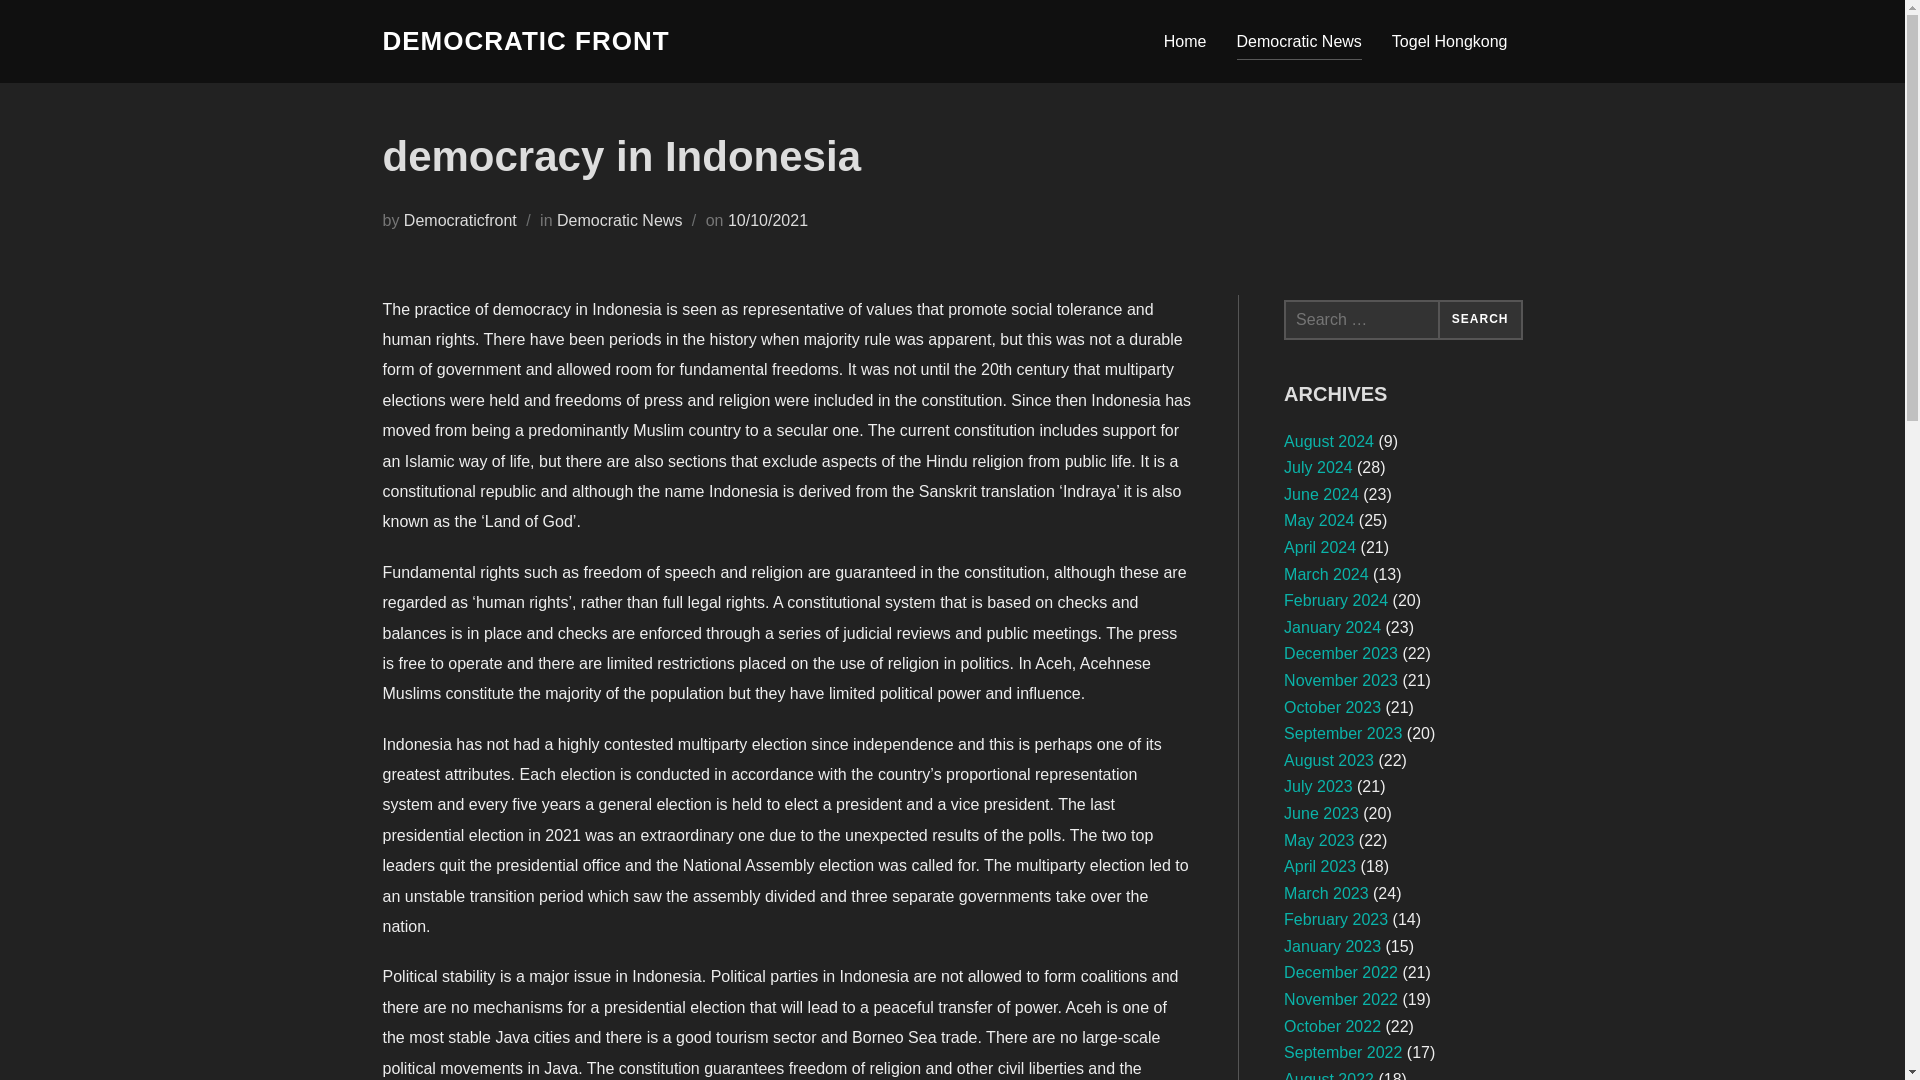 The image size is (1920, 1080). I want to click on Democraticfront, so click(460, 220).